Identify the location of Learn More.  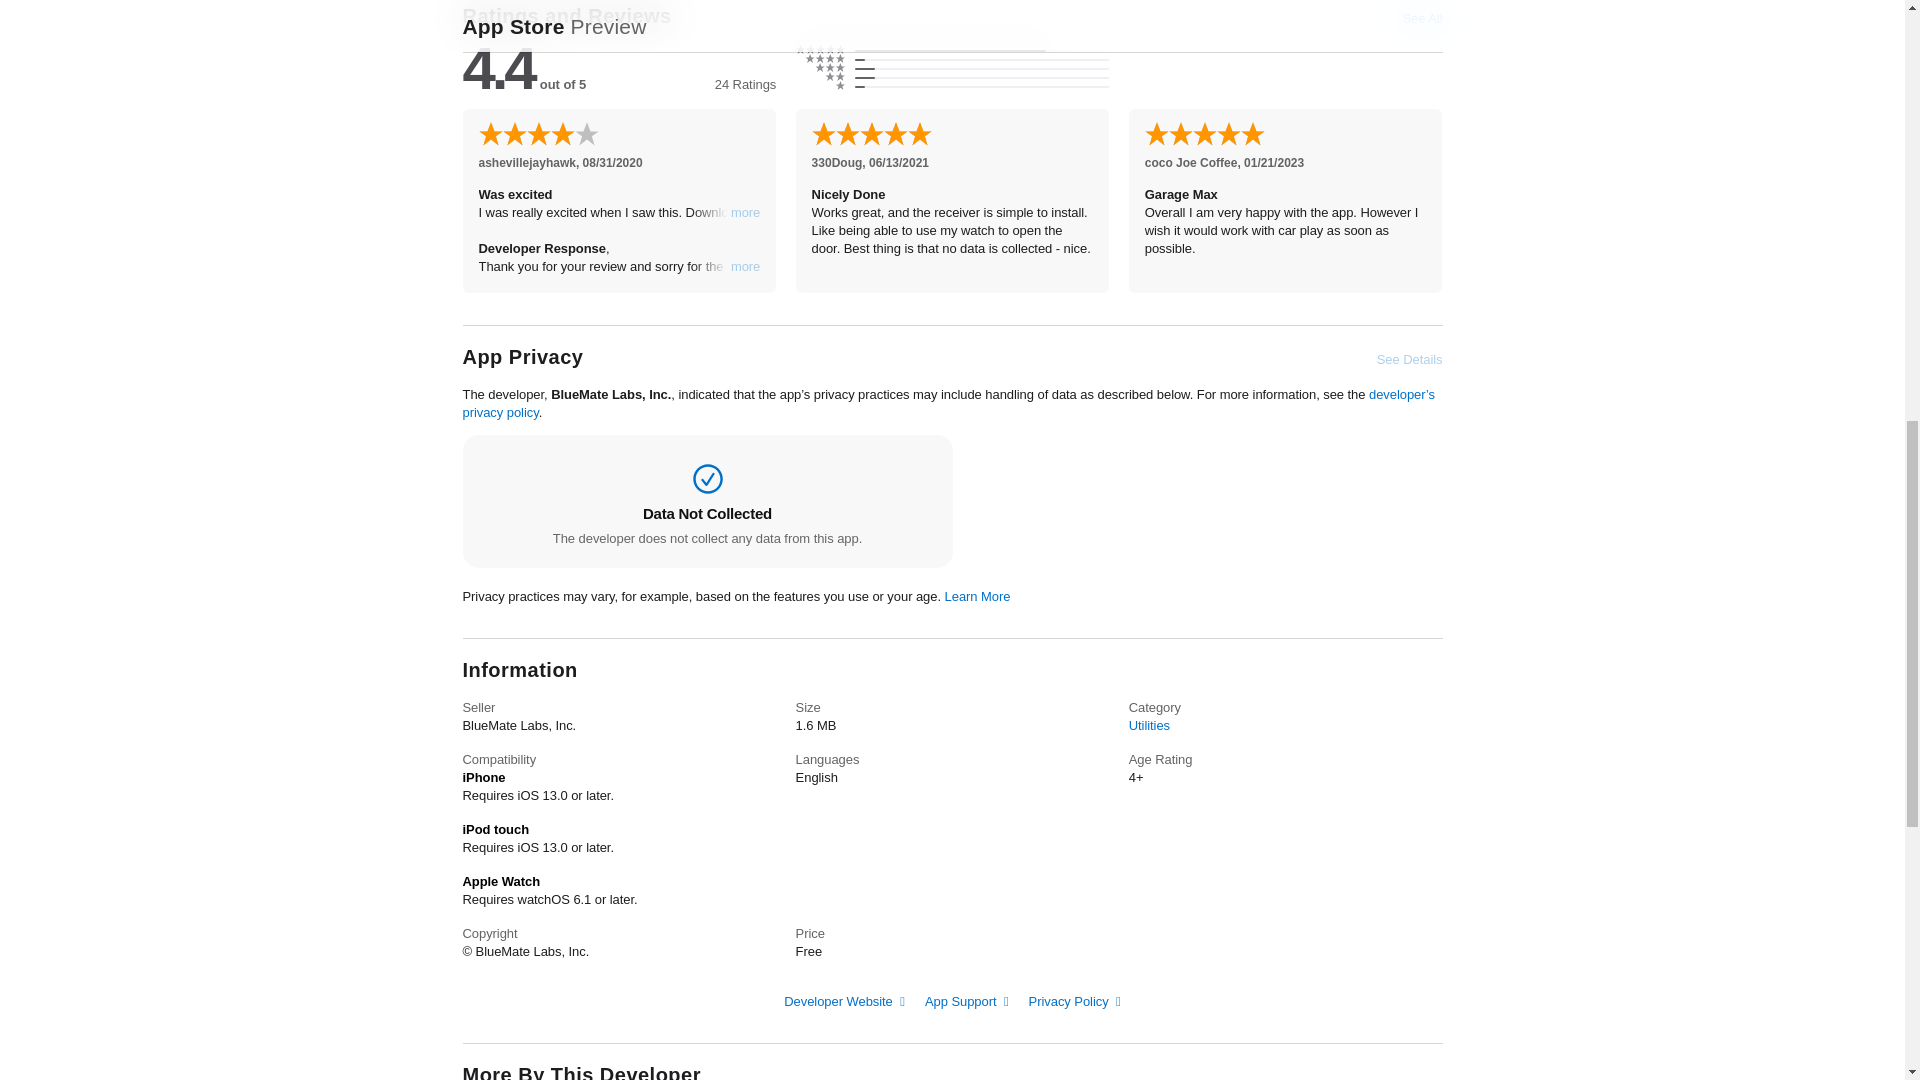
(978, 596).